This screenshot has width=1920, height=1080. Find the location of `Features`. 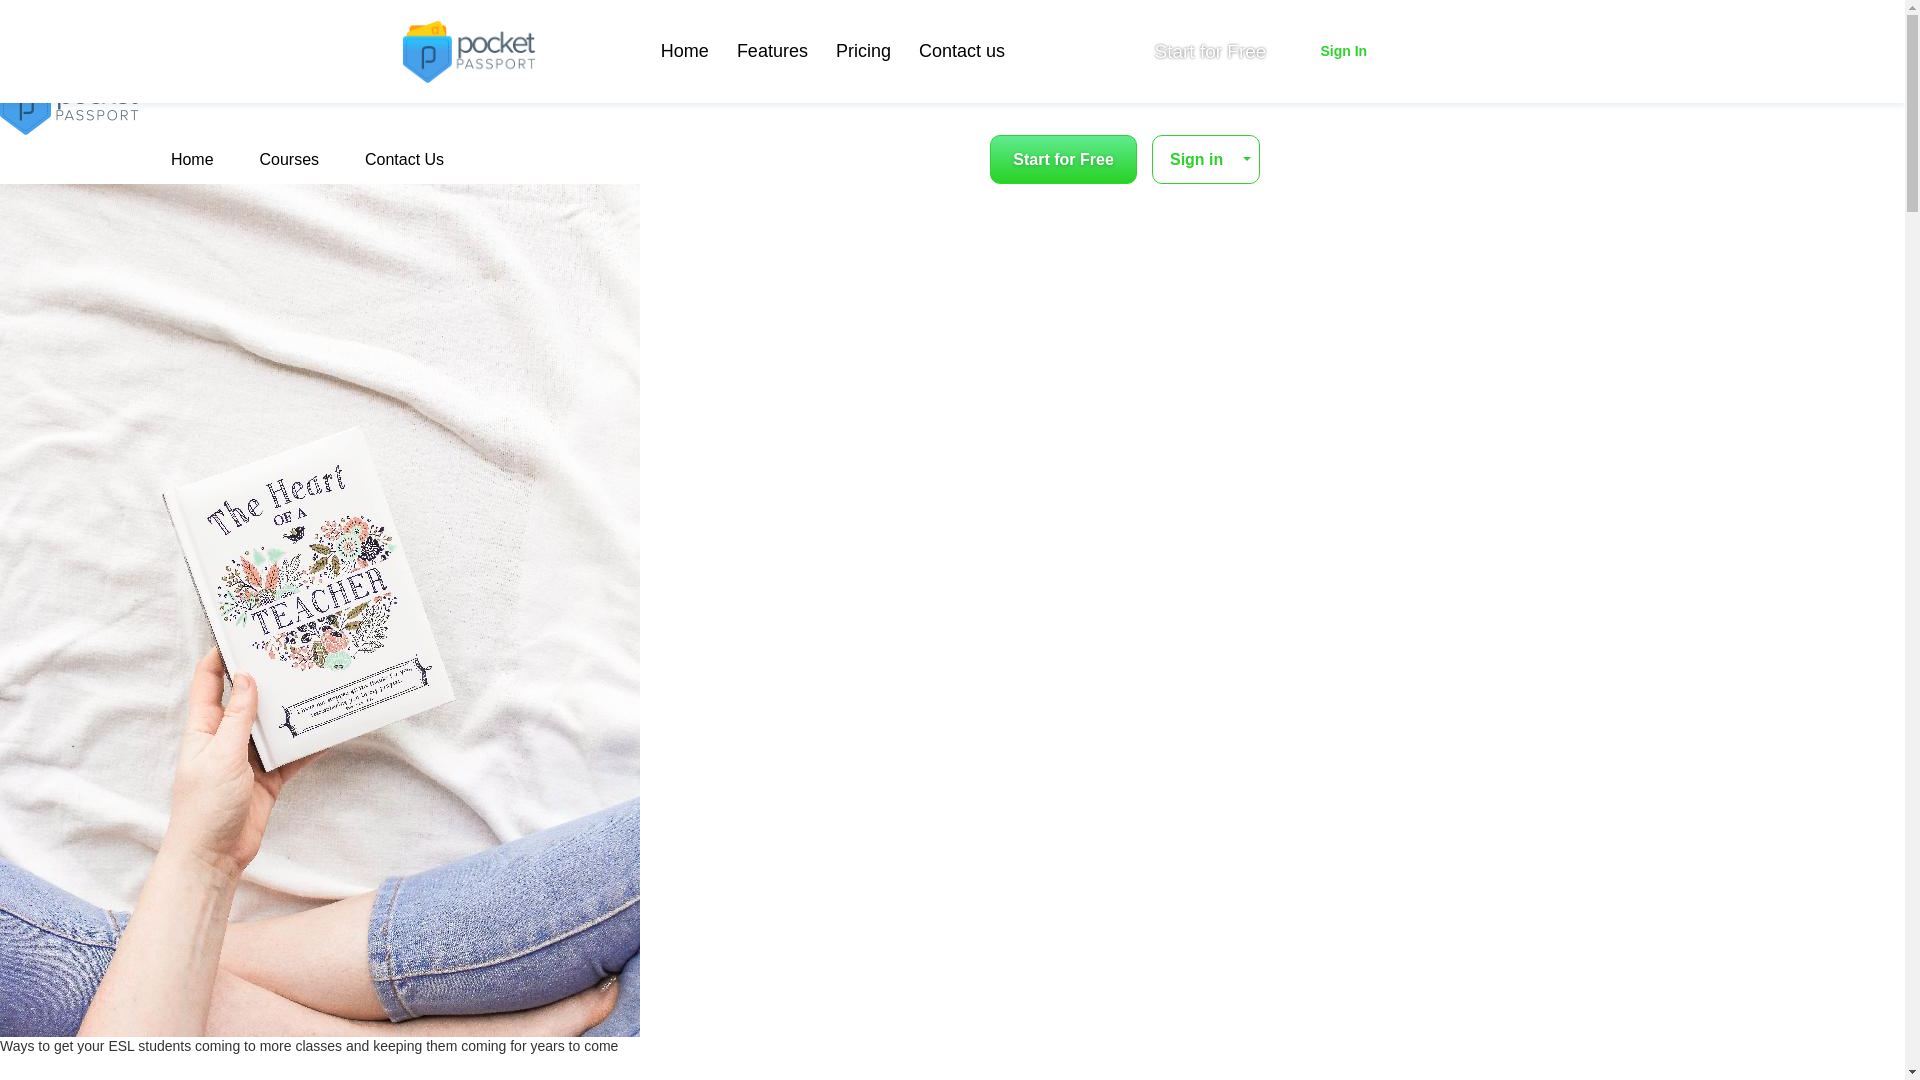

Features is located at coordinates (772, 51).